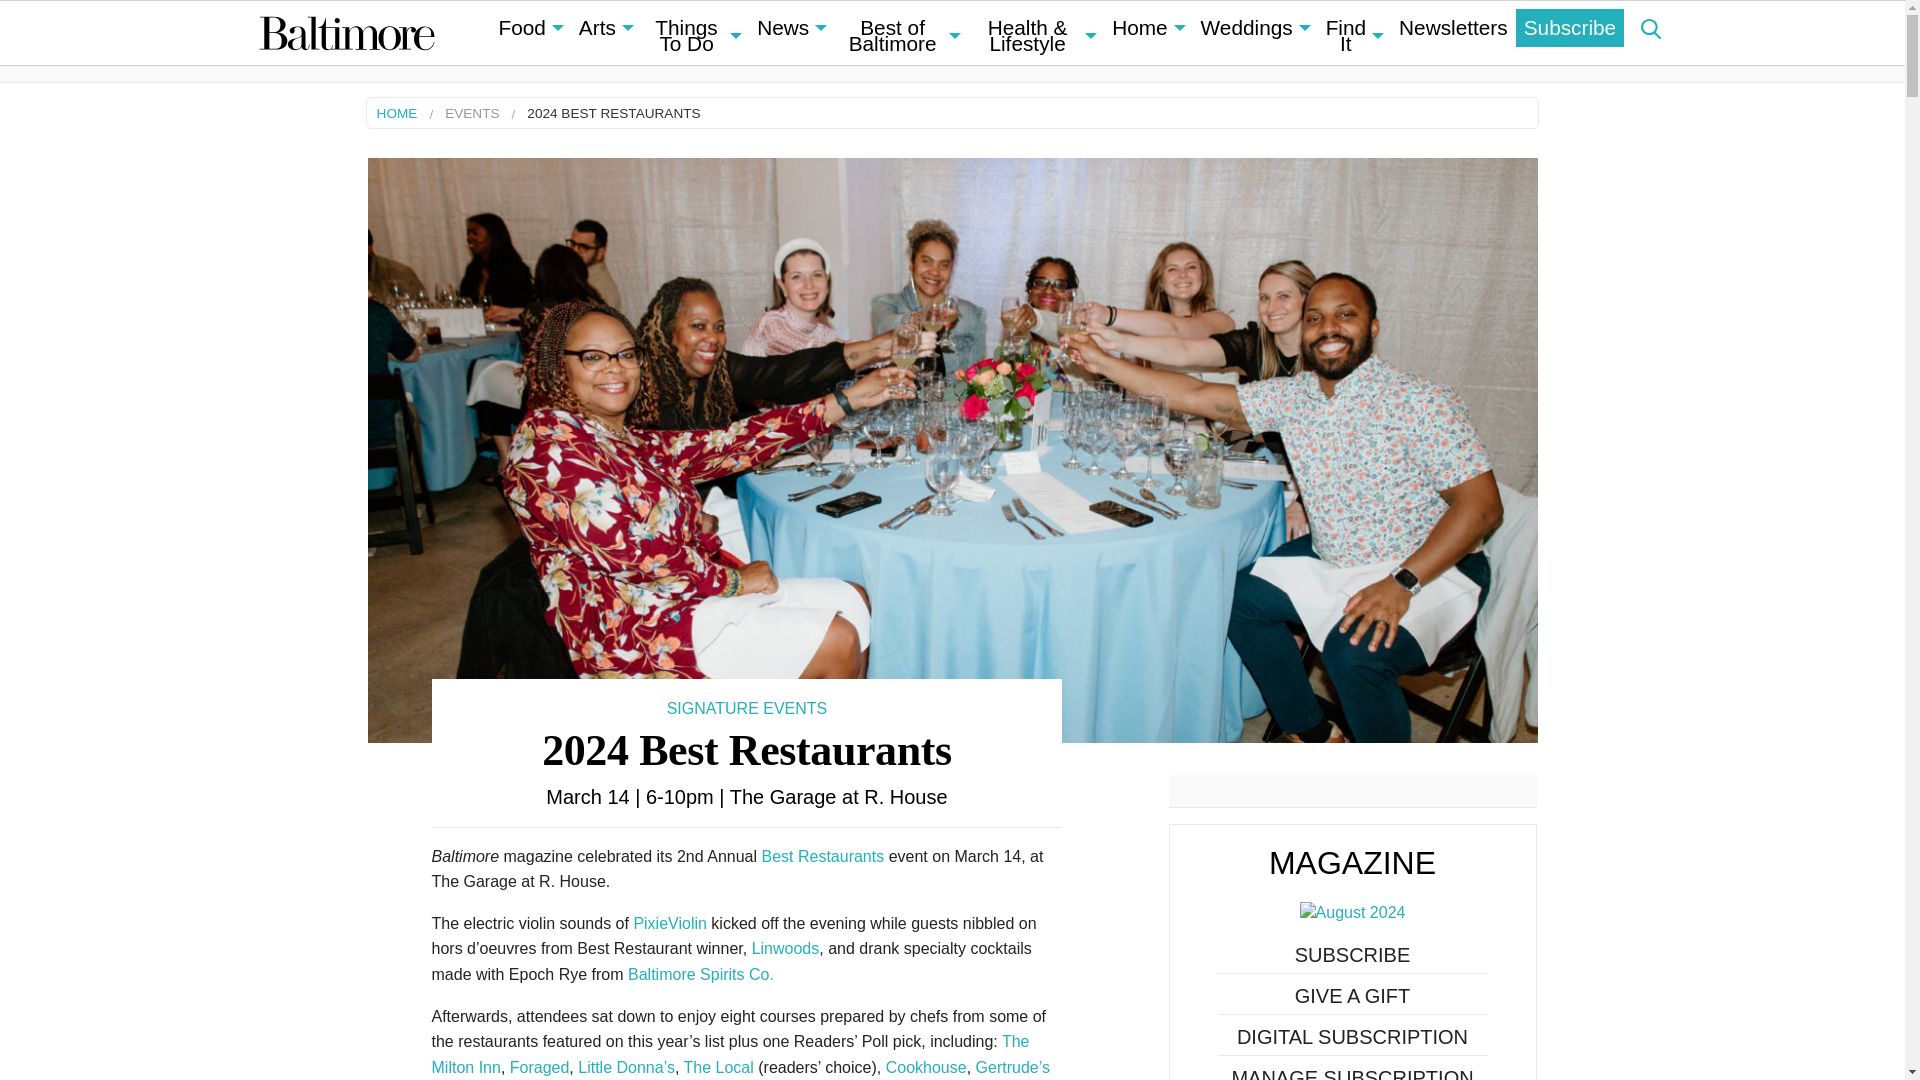 The image size is (1920, 1080). What do you see at coordinates (1148, 28) in the screenshot?
I see `Home` at bounding box center [1148, 28].